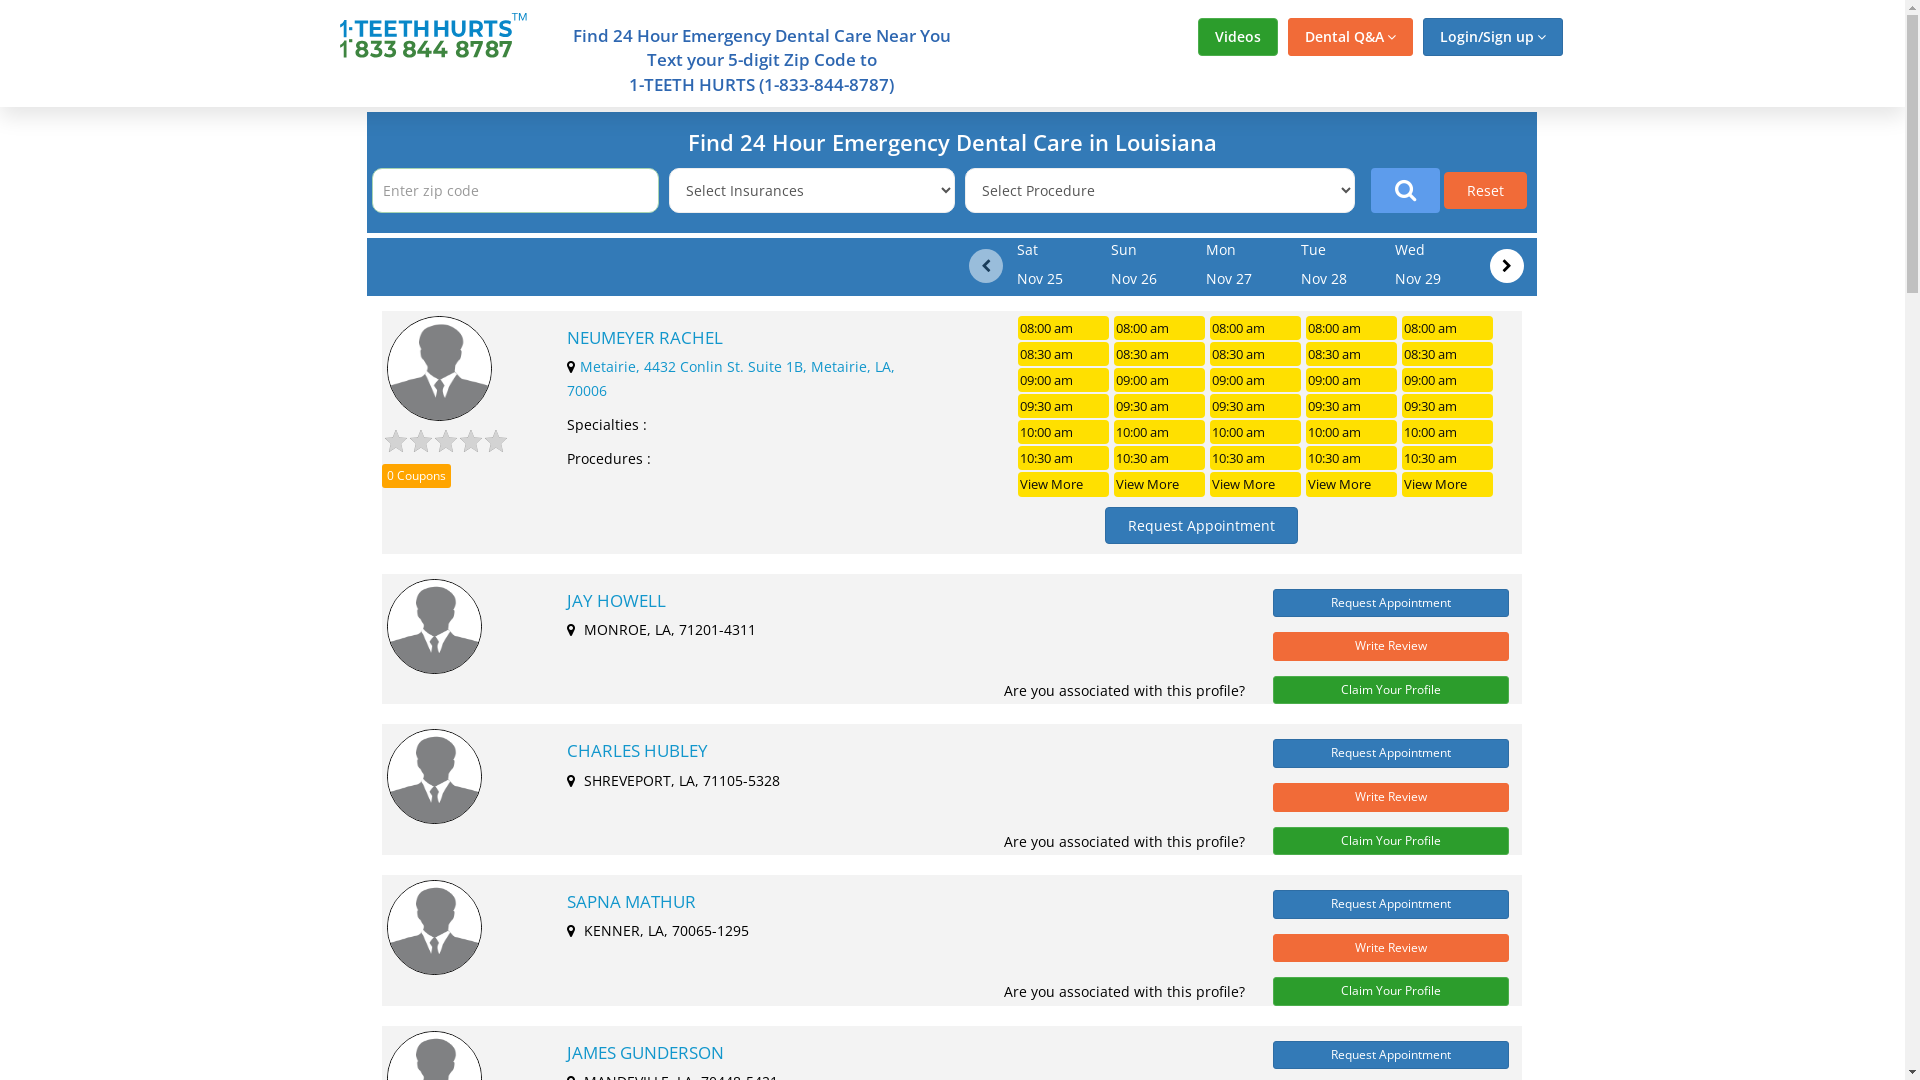 The width and height of the screenshot is (1920, 1080). I want to click on Write Review, so click(1391, 948).